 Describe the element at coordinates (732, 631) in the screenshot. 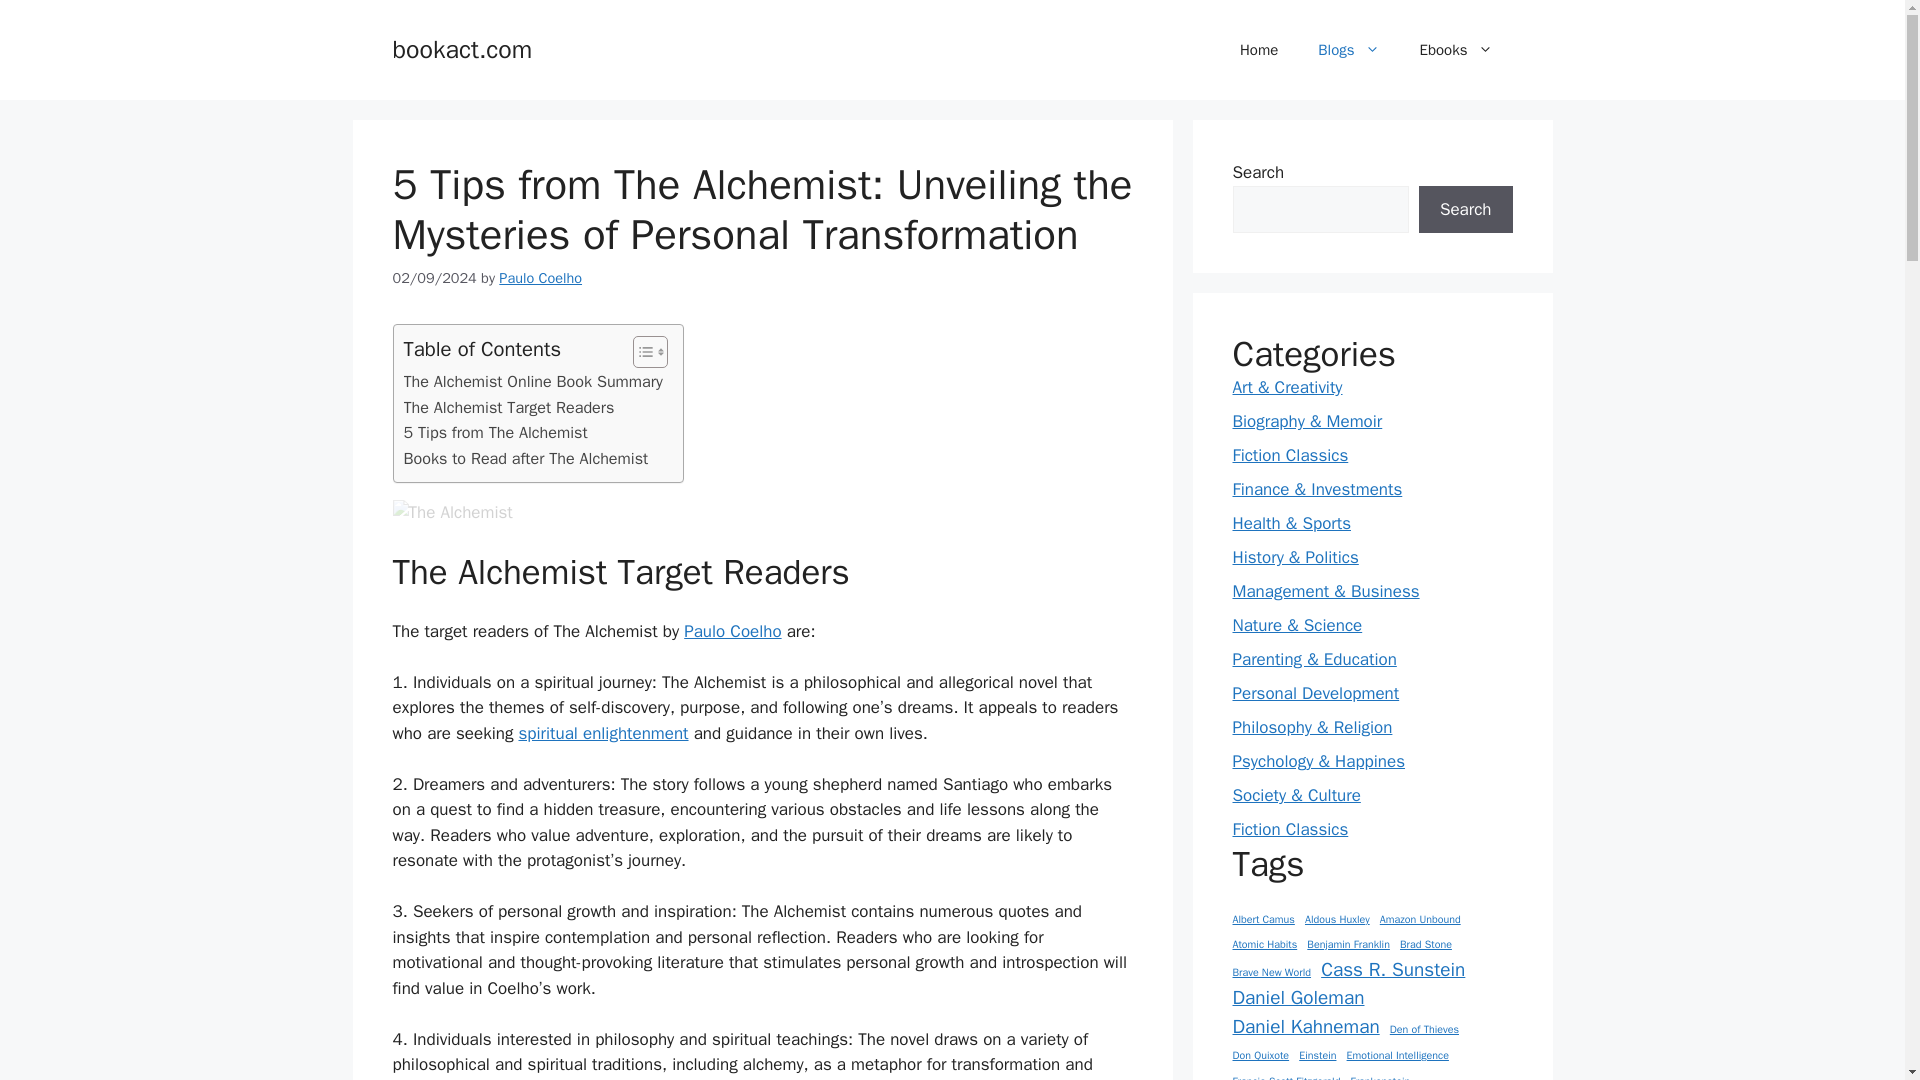

I see `Paulo Coelho` at that location.